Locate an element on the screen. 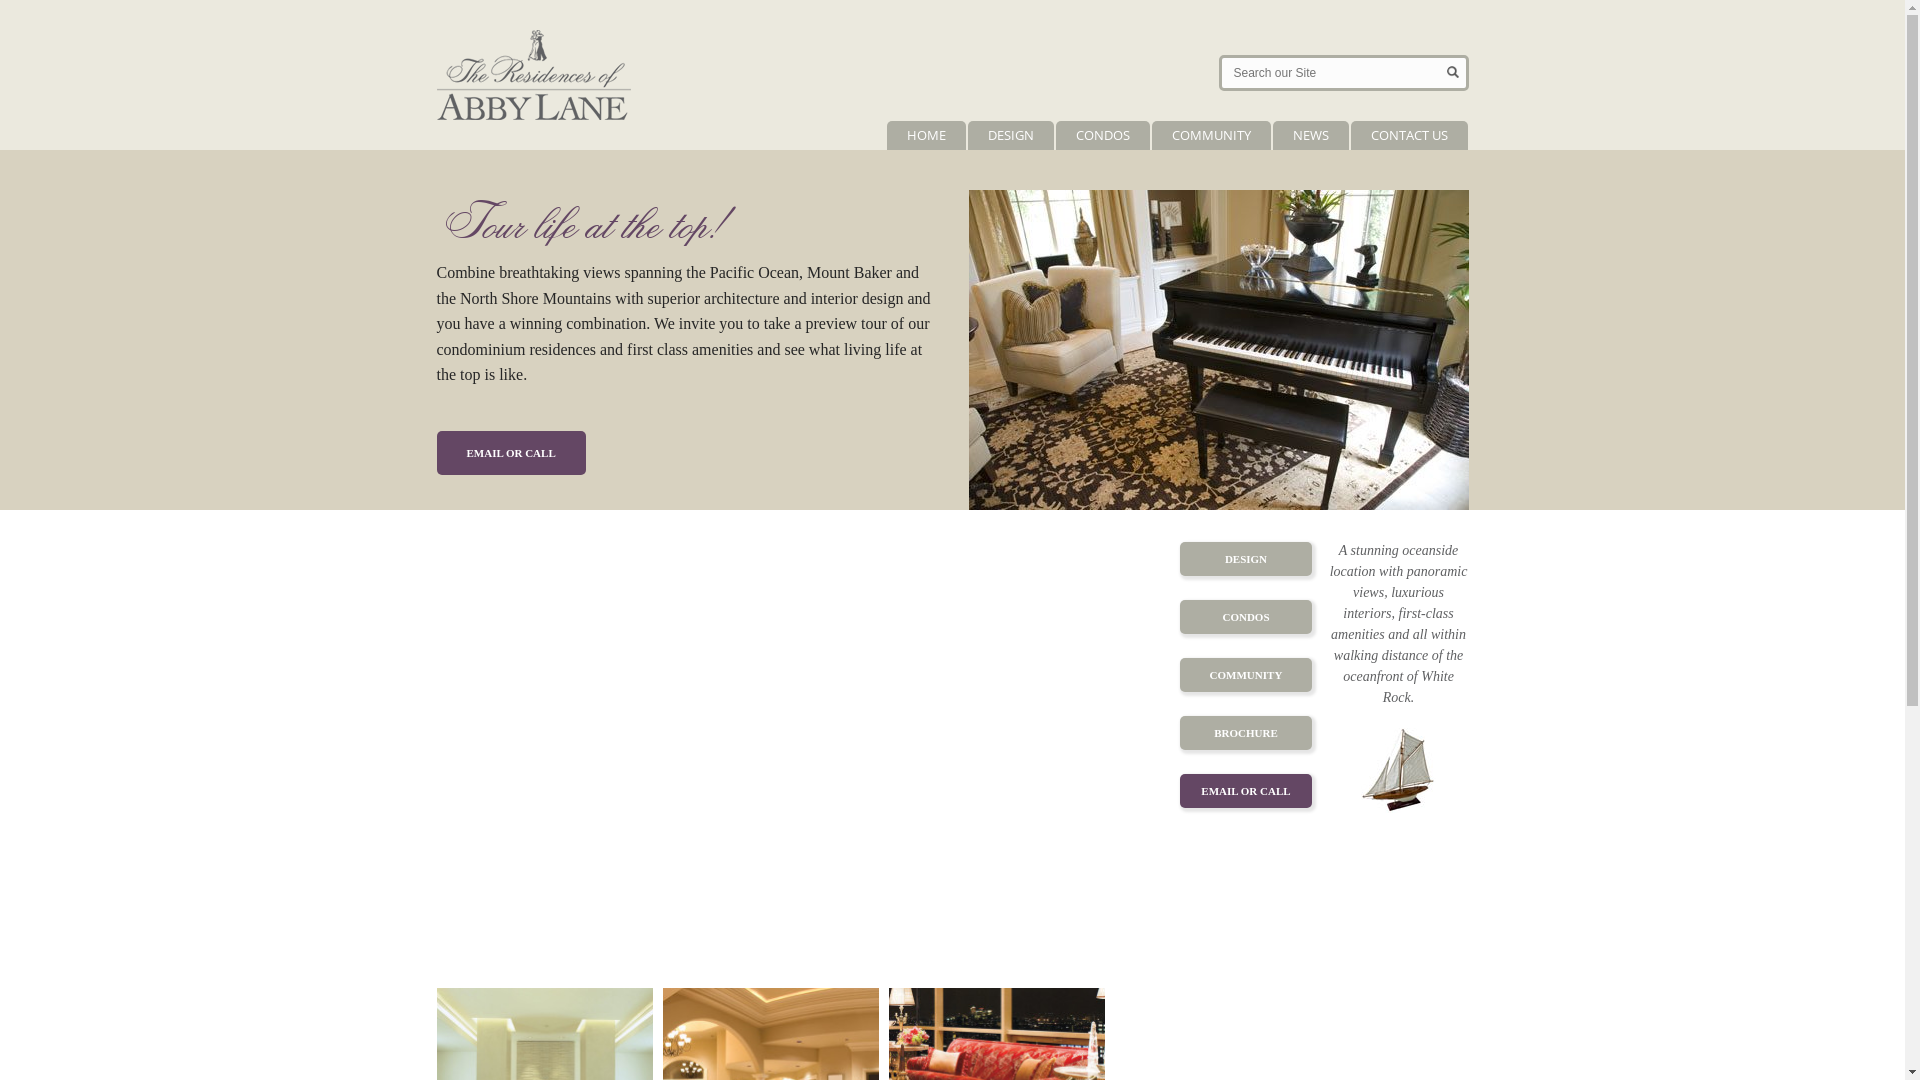 This screenshot has height=1080, width=1920. COMMUNITY is located at coordinates (1246, 675).